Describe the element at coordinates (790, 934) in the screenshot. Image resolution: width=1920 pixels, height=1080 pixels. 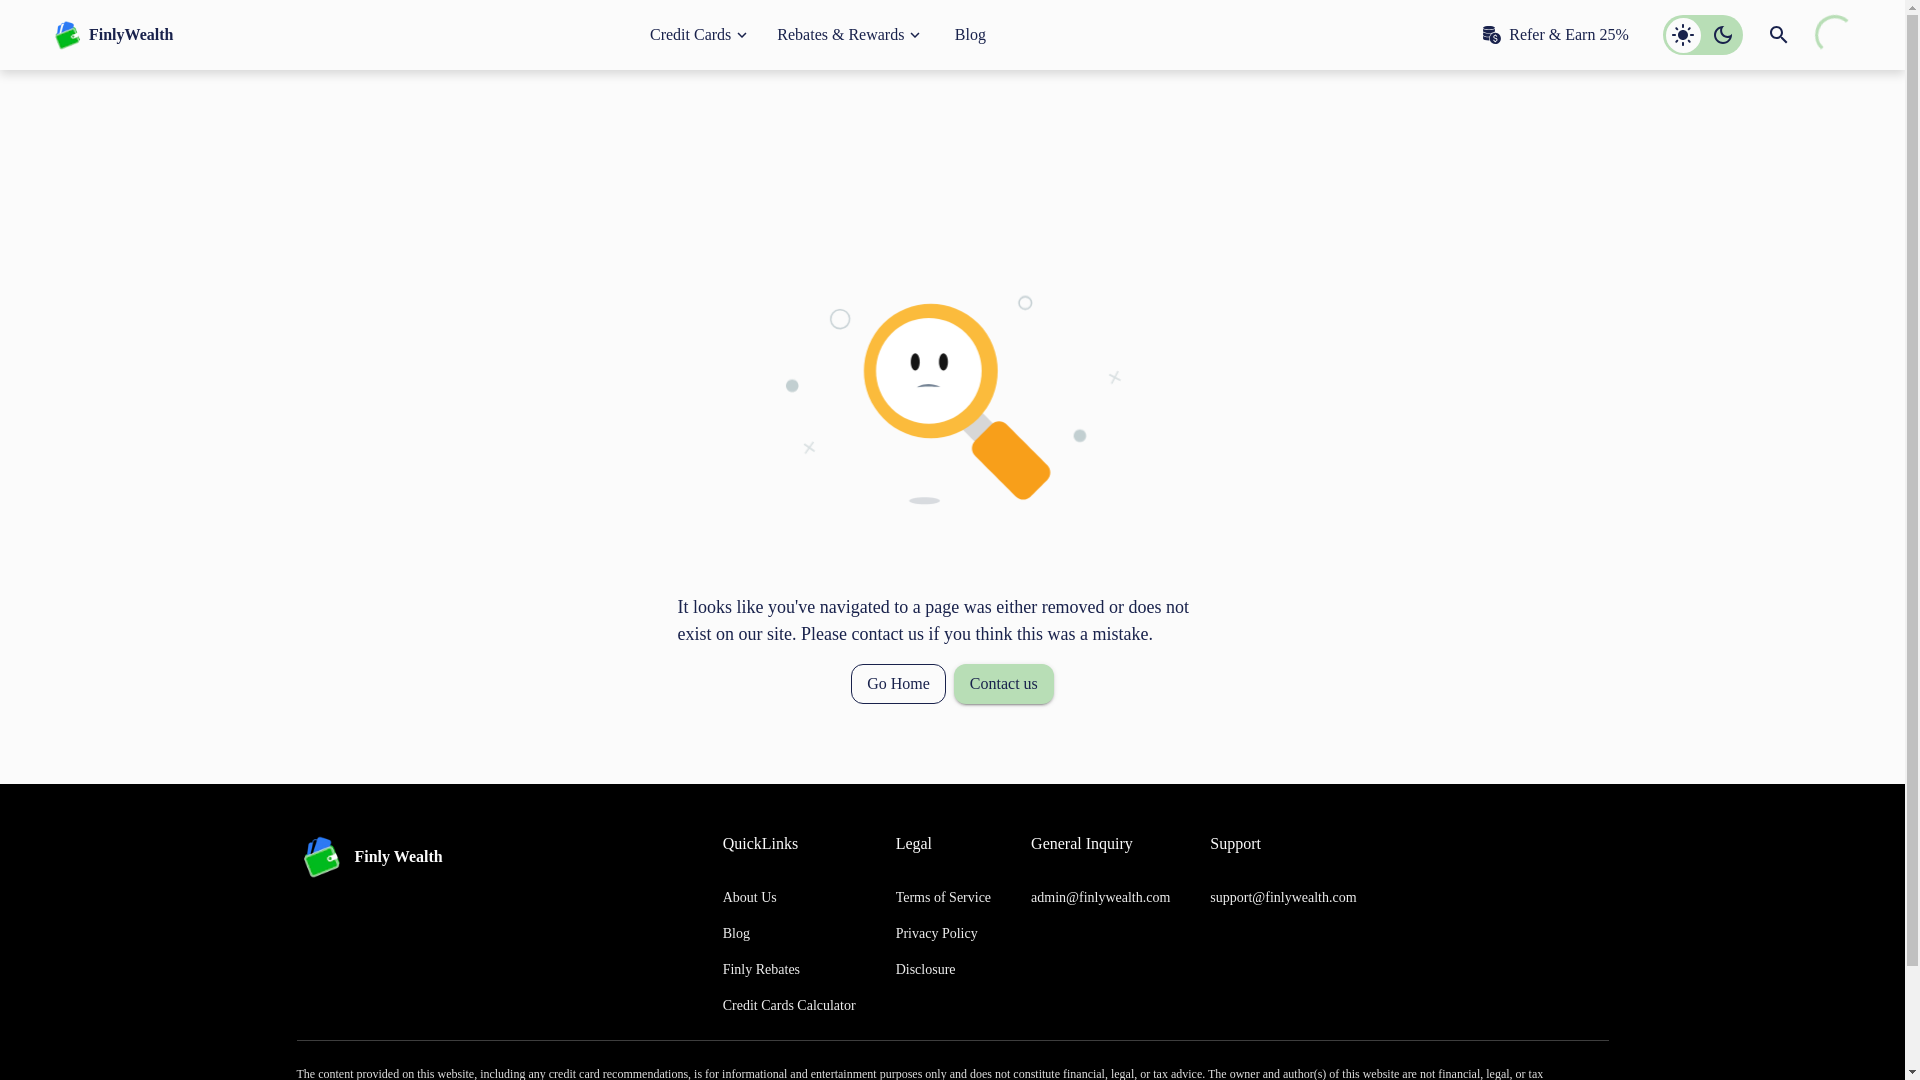
I see `Blog` at that location.